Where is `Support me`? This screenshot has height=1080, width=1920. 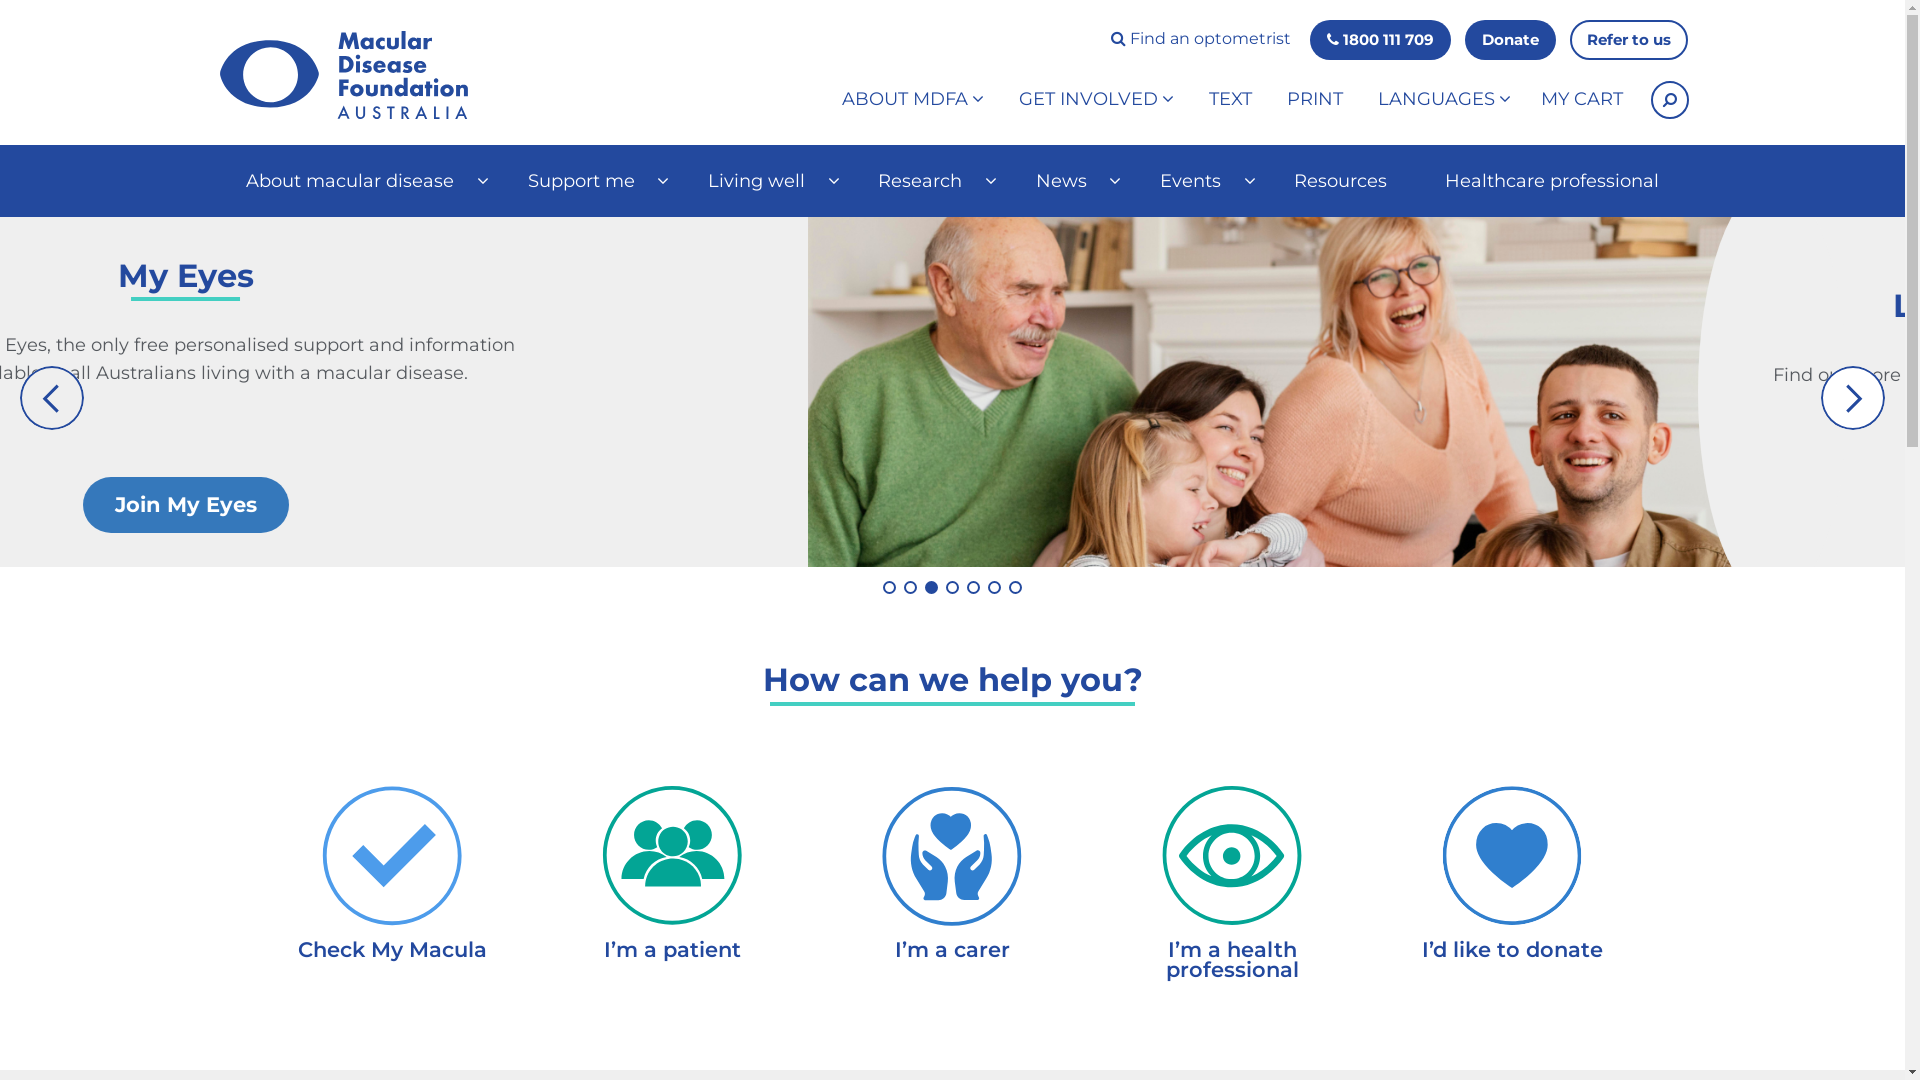 Support me is located at coordinates (589, 181).